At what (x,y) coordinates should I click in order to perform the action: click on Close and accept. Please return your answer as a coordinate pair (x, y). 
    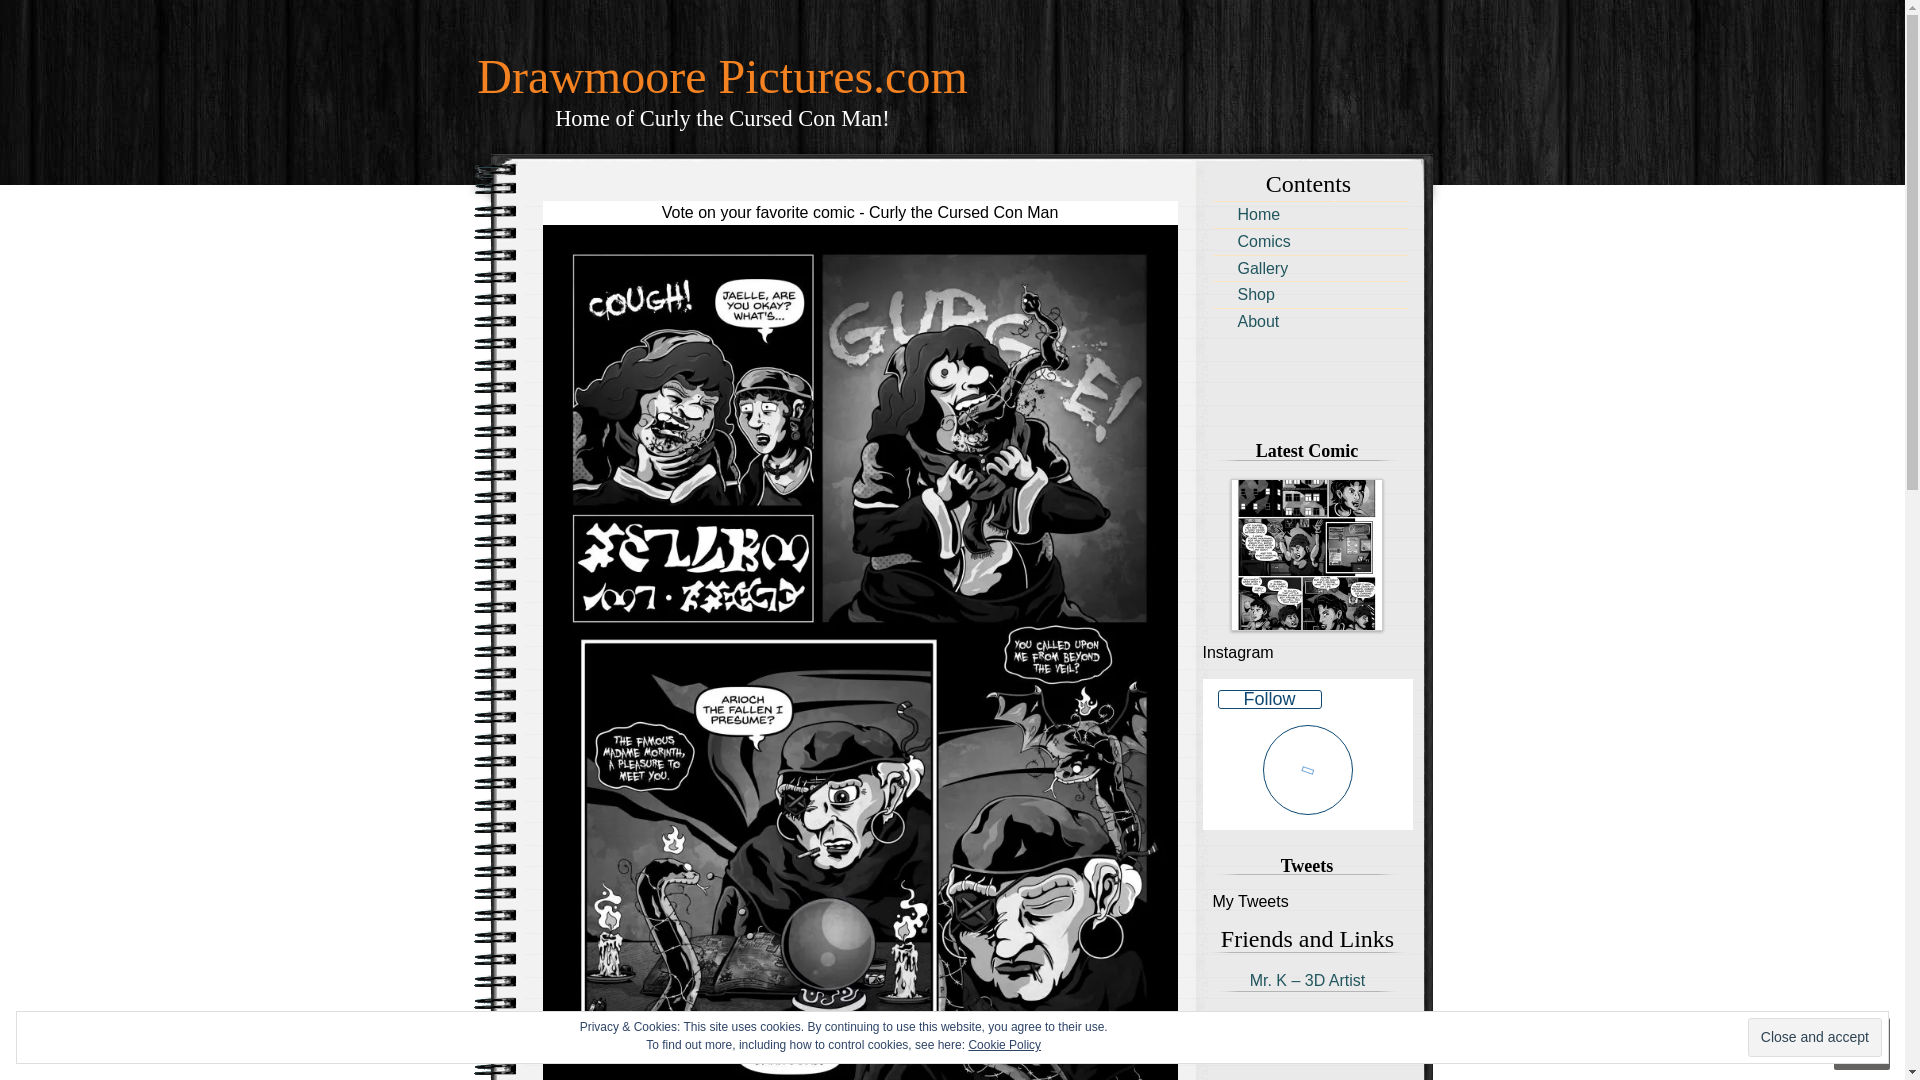
    Looking at the image, I should click on (1306, 554).